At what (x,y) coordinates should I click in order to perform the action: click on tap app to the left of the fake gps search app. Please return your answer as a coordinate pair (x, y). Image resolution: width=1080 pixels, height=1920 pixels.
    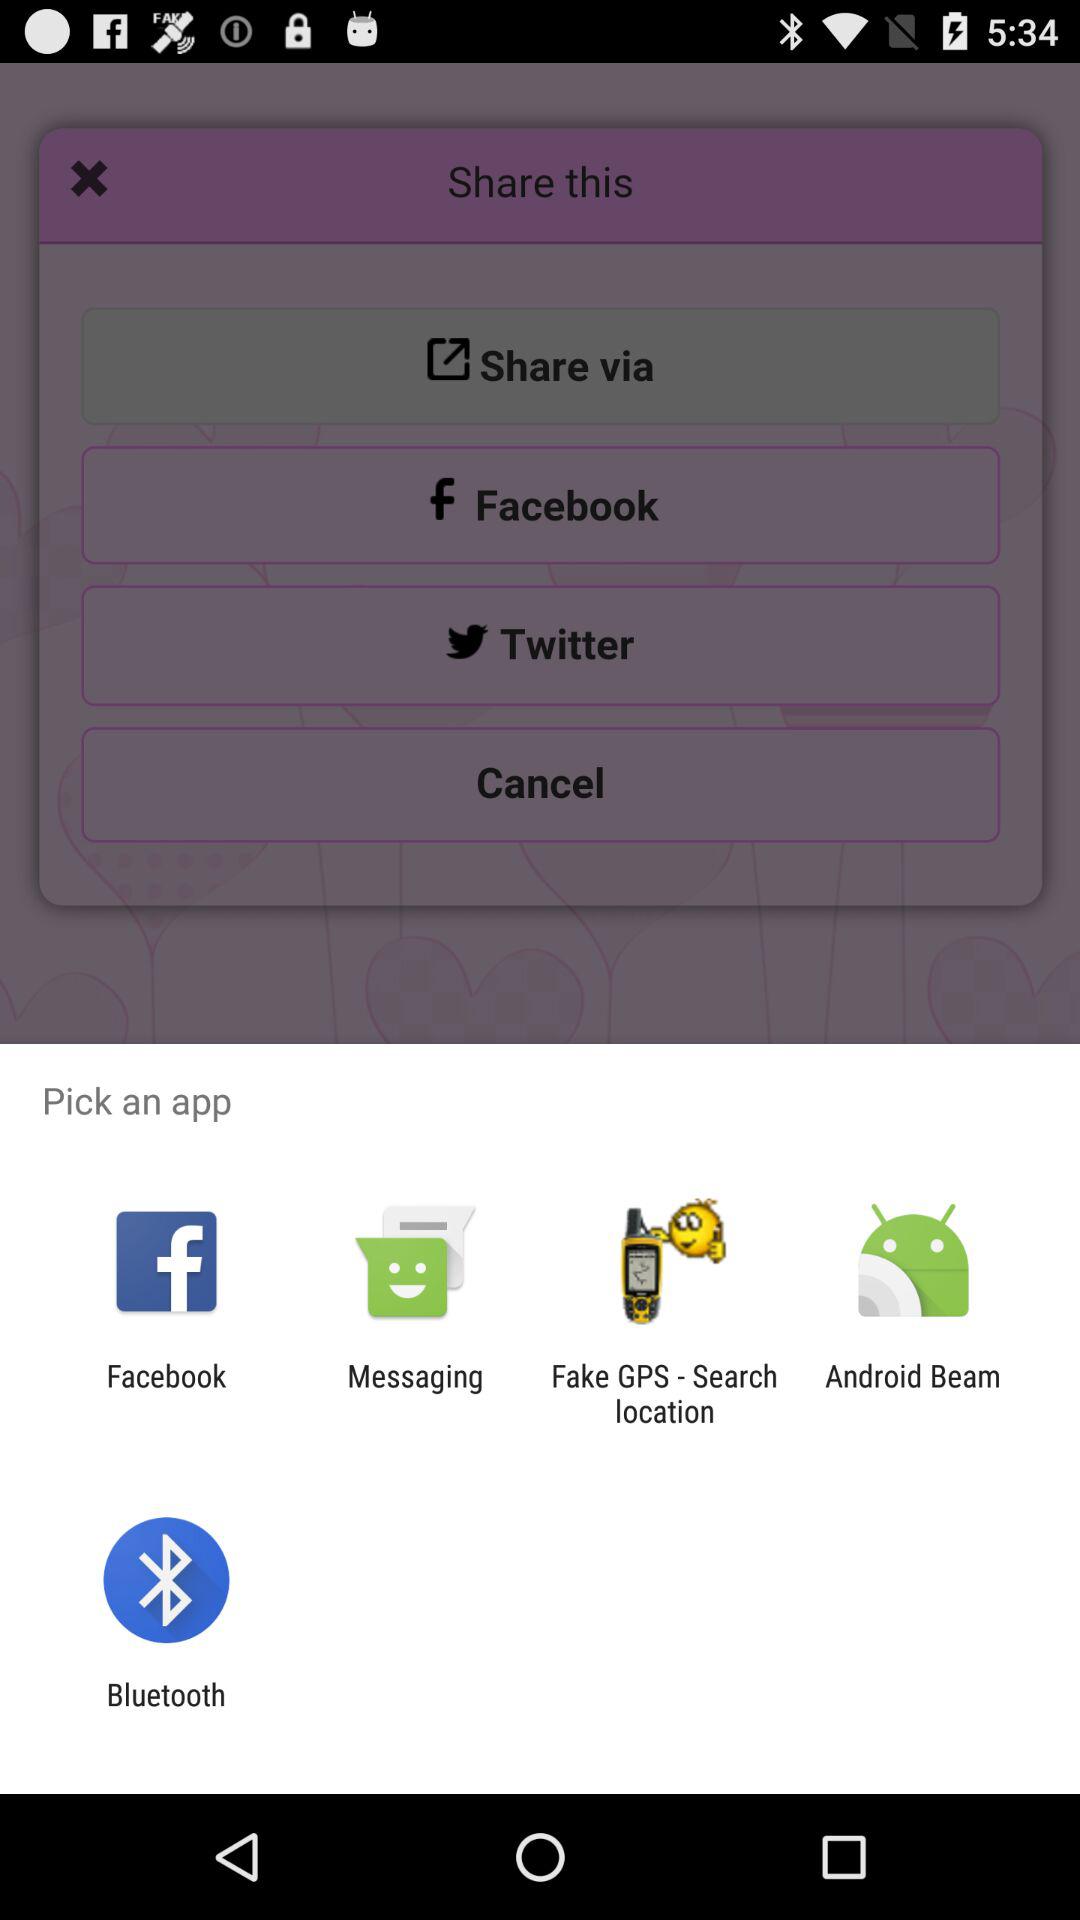
    Looking at the image, I should click on (415, 1393).